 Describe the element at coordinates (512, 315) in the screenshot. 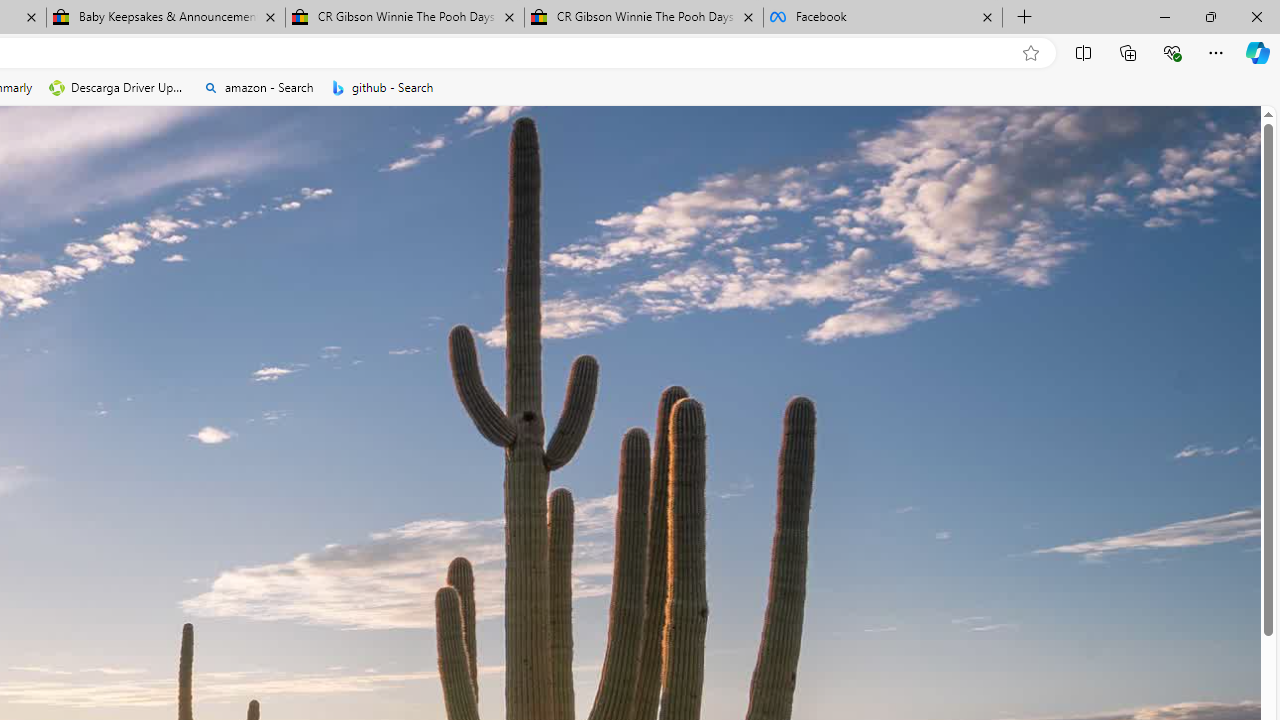

I see `Shanghai` at that location.